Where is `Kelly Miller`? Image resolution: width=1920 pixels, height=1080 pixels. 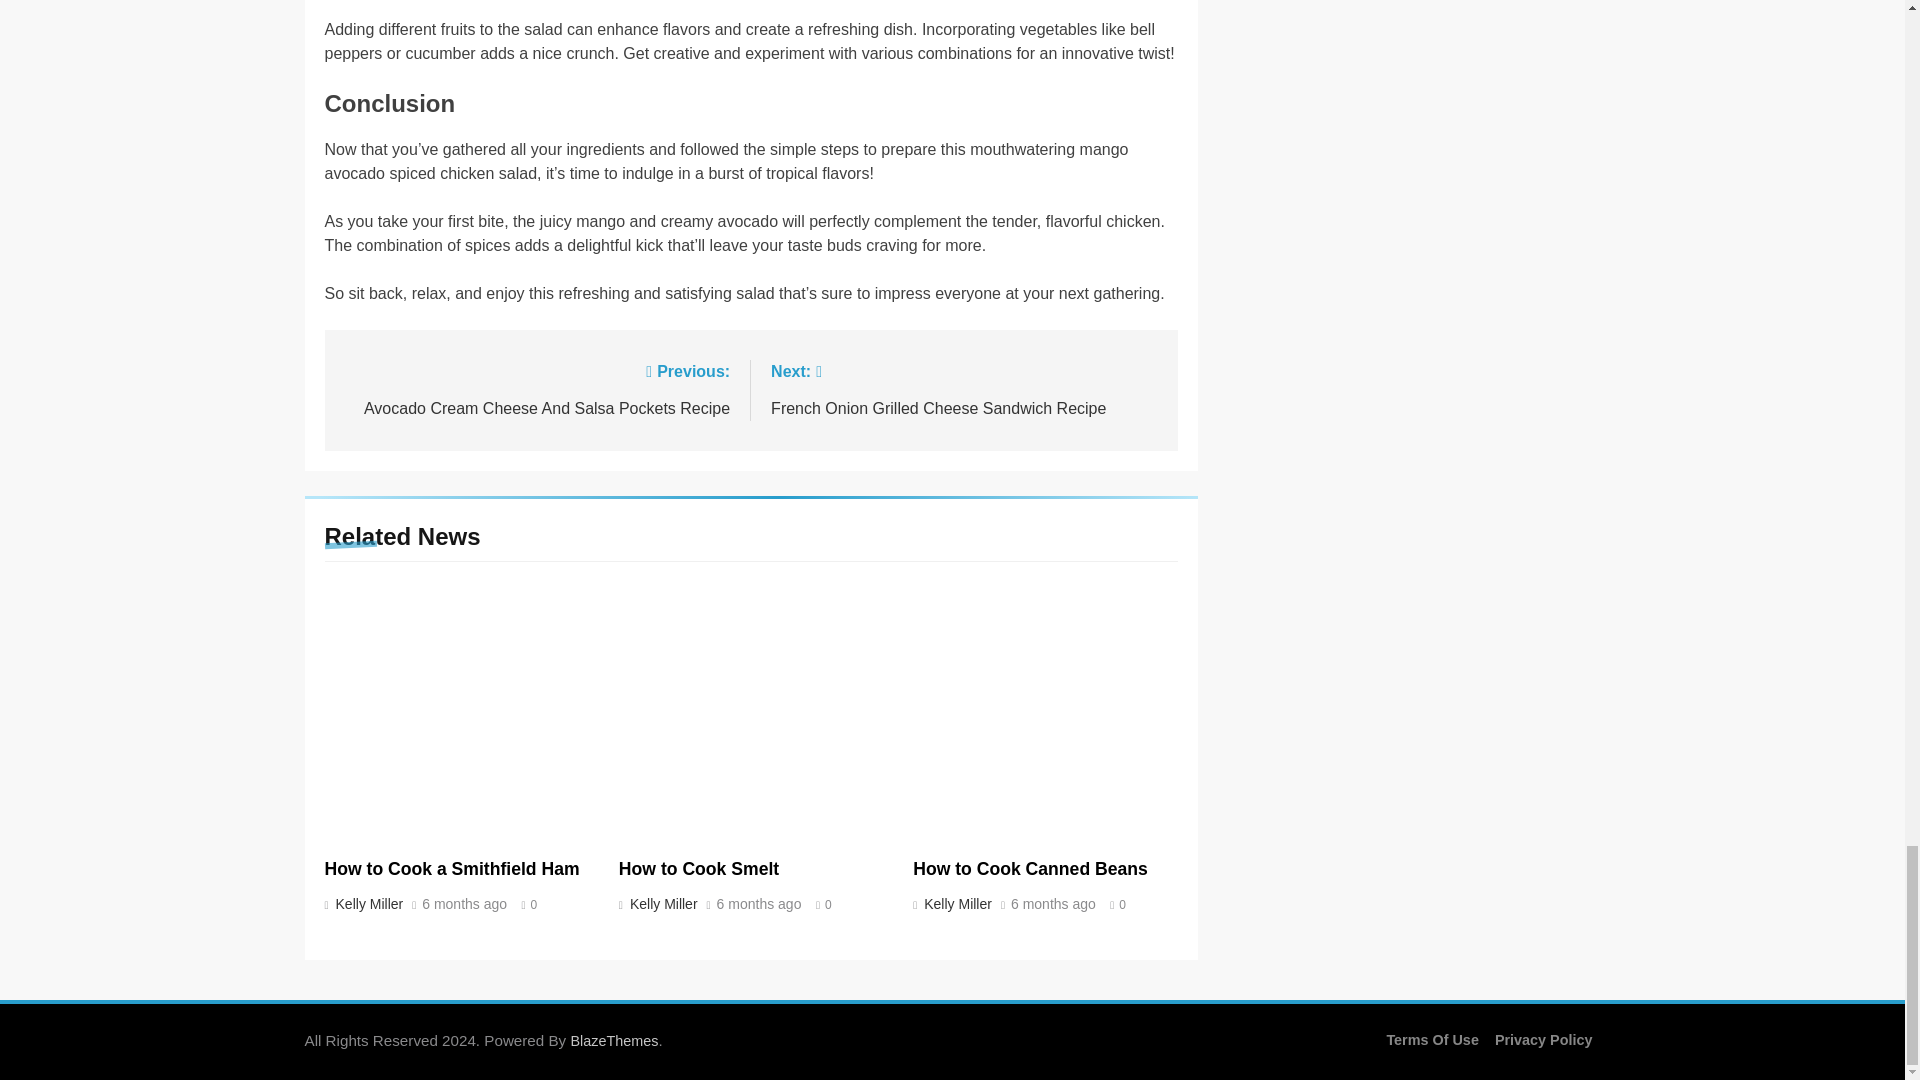
Kelly Miller is located at coordinates (367, 904).